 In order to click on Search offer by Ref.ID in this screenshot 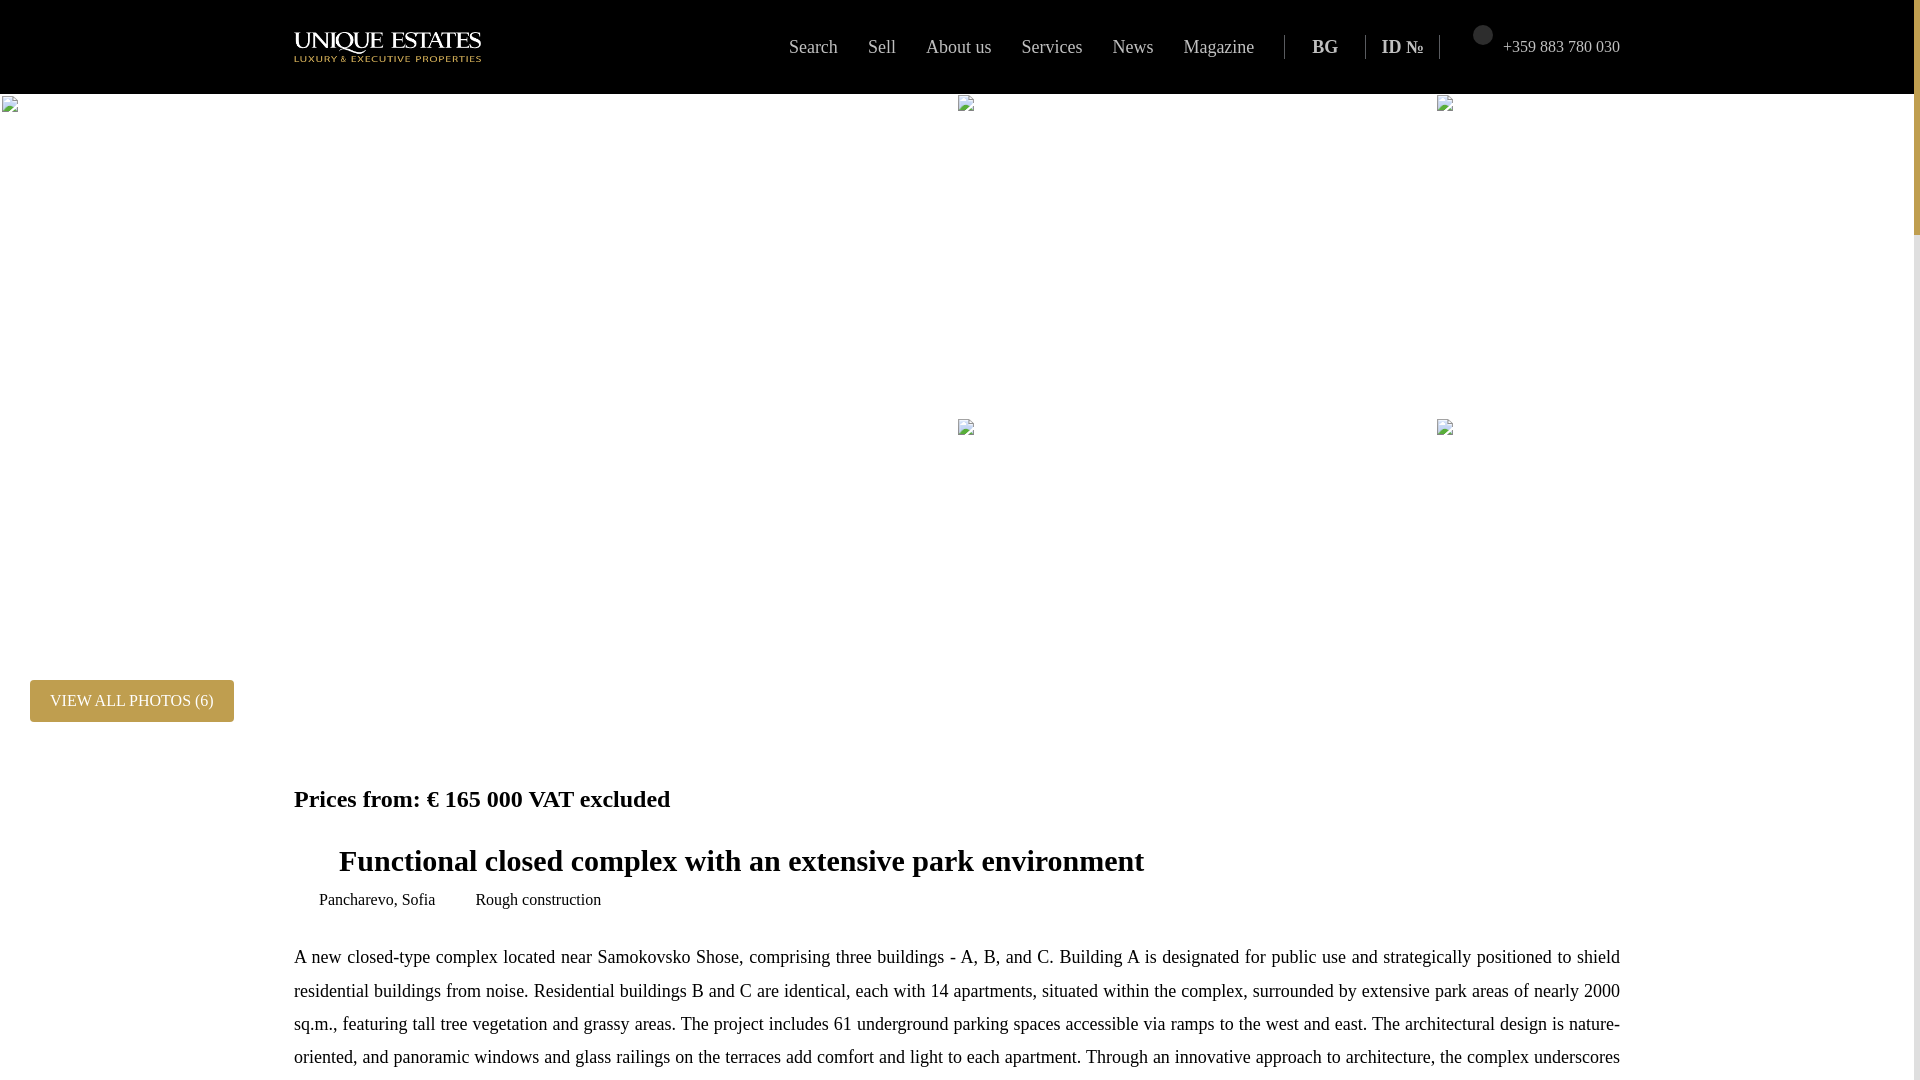, I will do `click(1402, 47)`.